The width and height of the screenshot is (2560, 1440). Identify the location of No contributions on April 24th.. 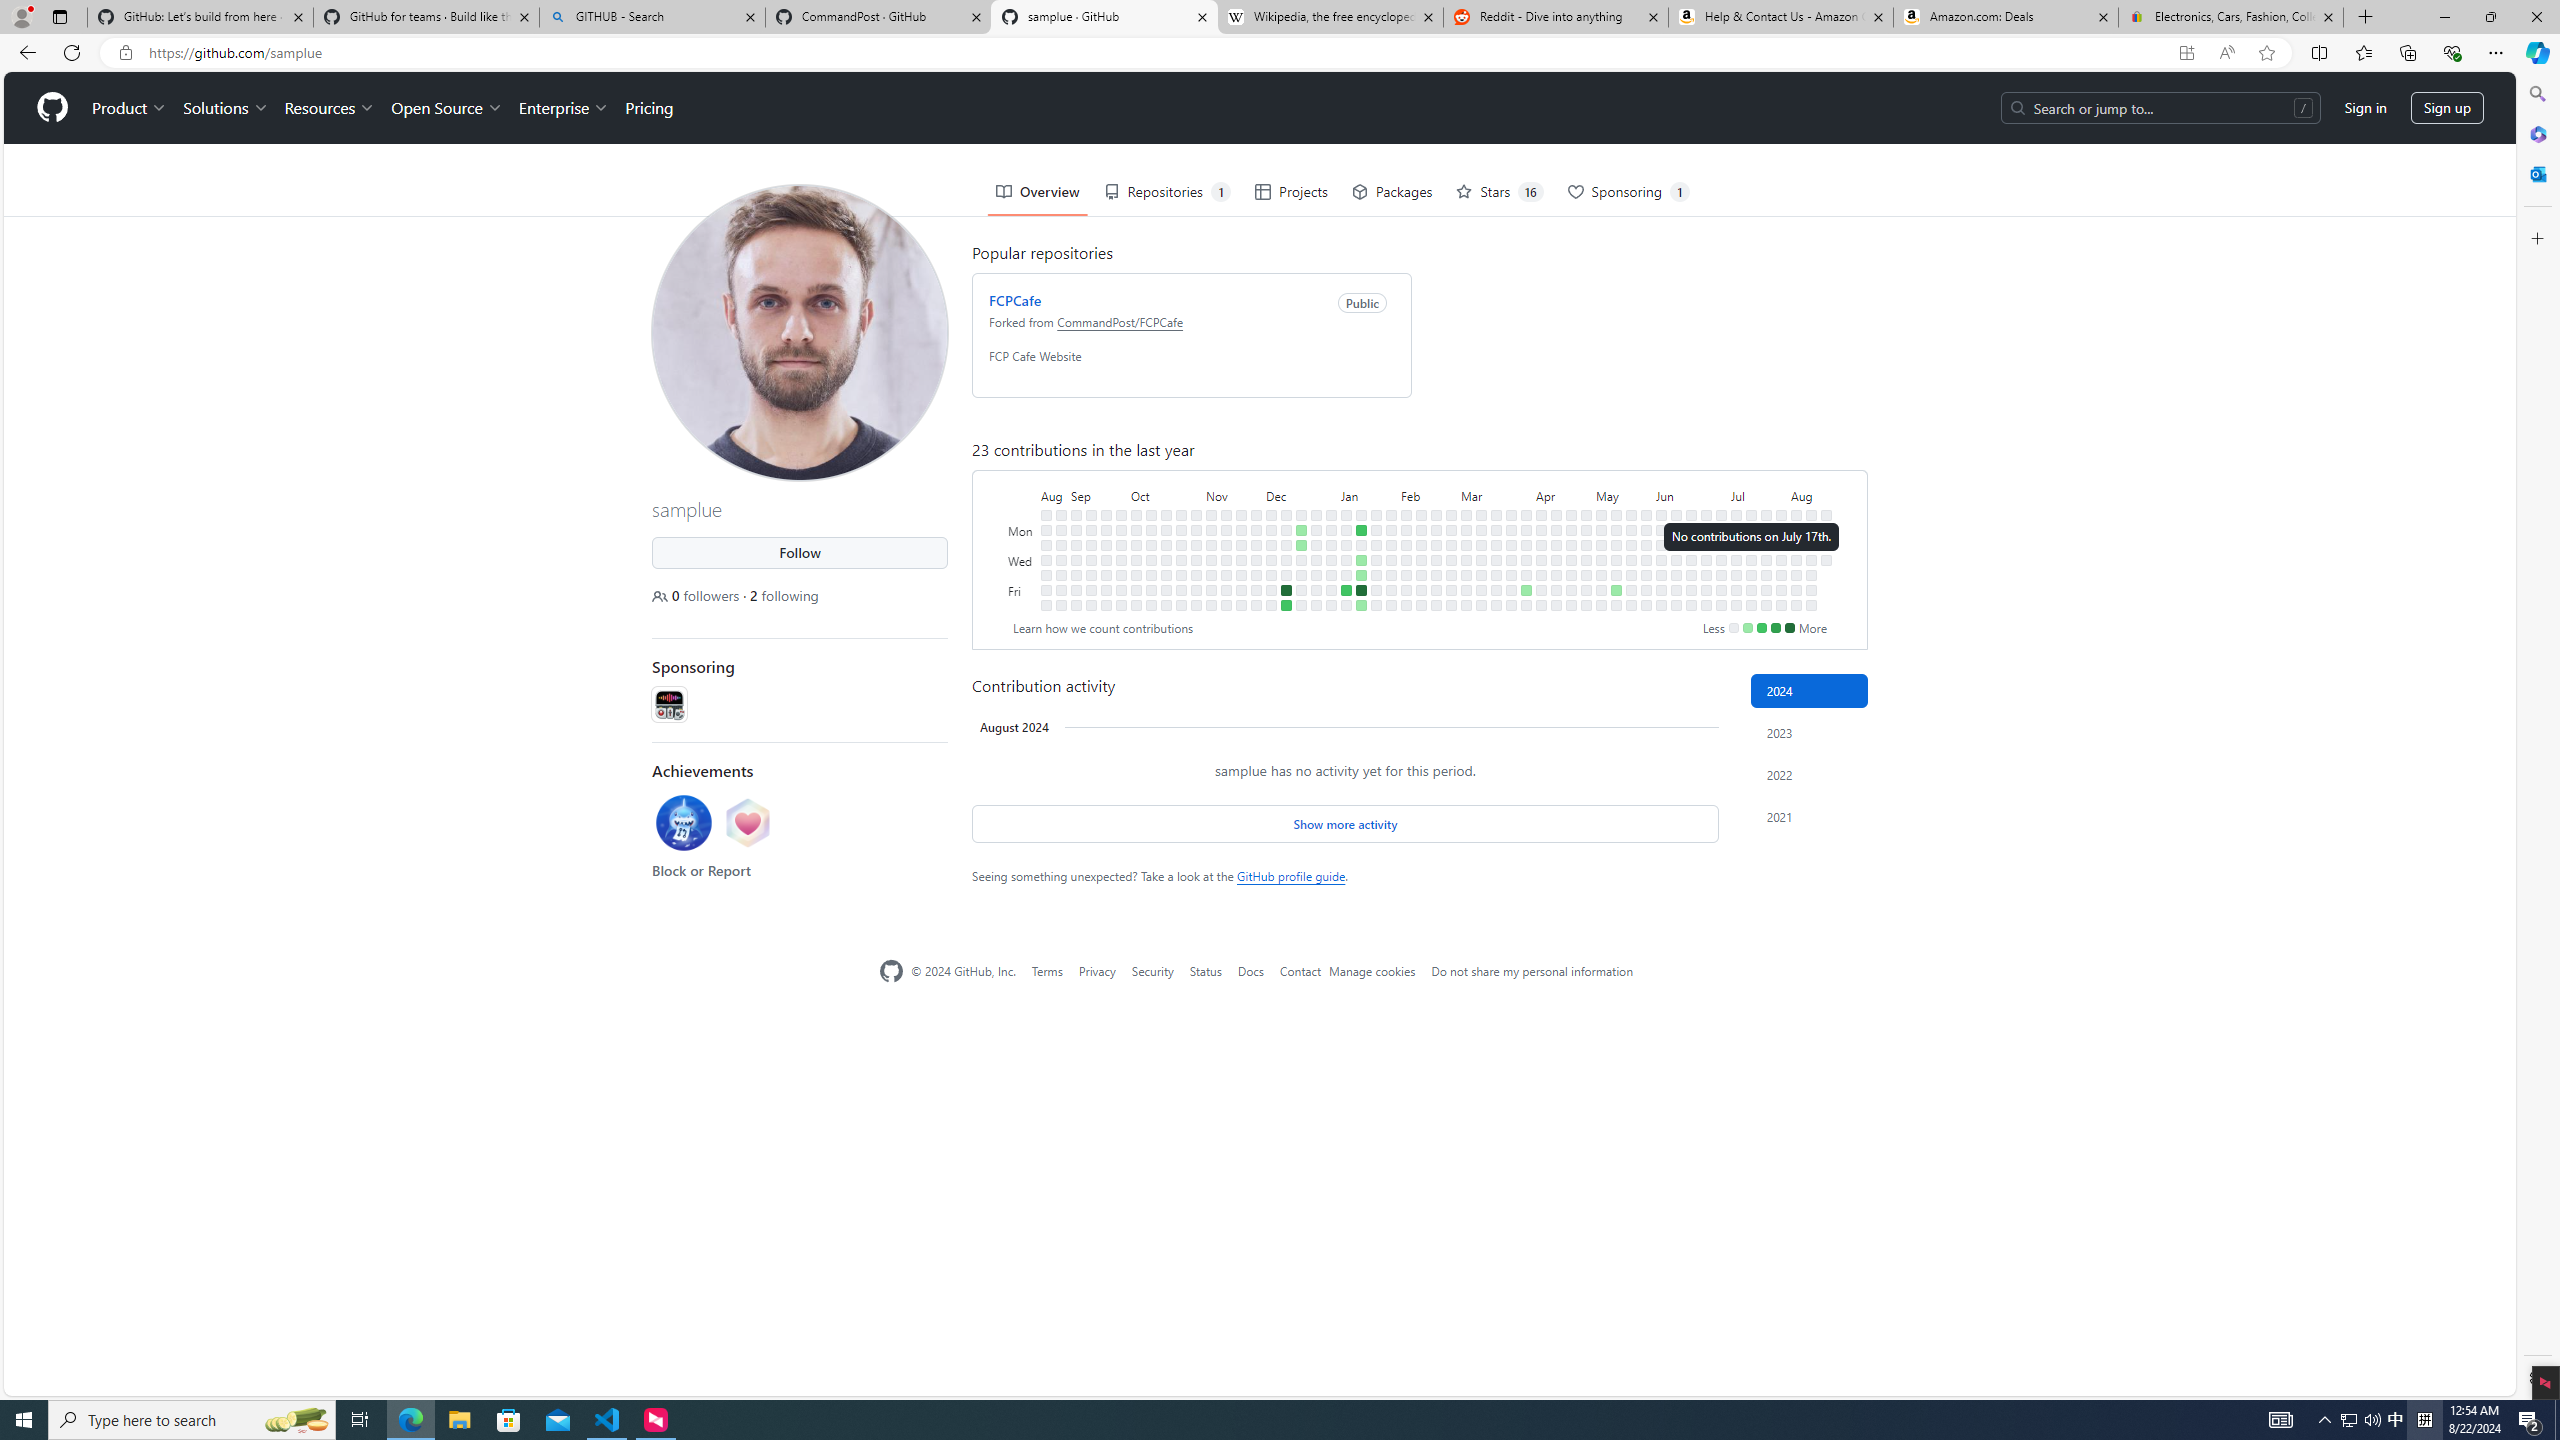
(1571, 560).